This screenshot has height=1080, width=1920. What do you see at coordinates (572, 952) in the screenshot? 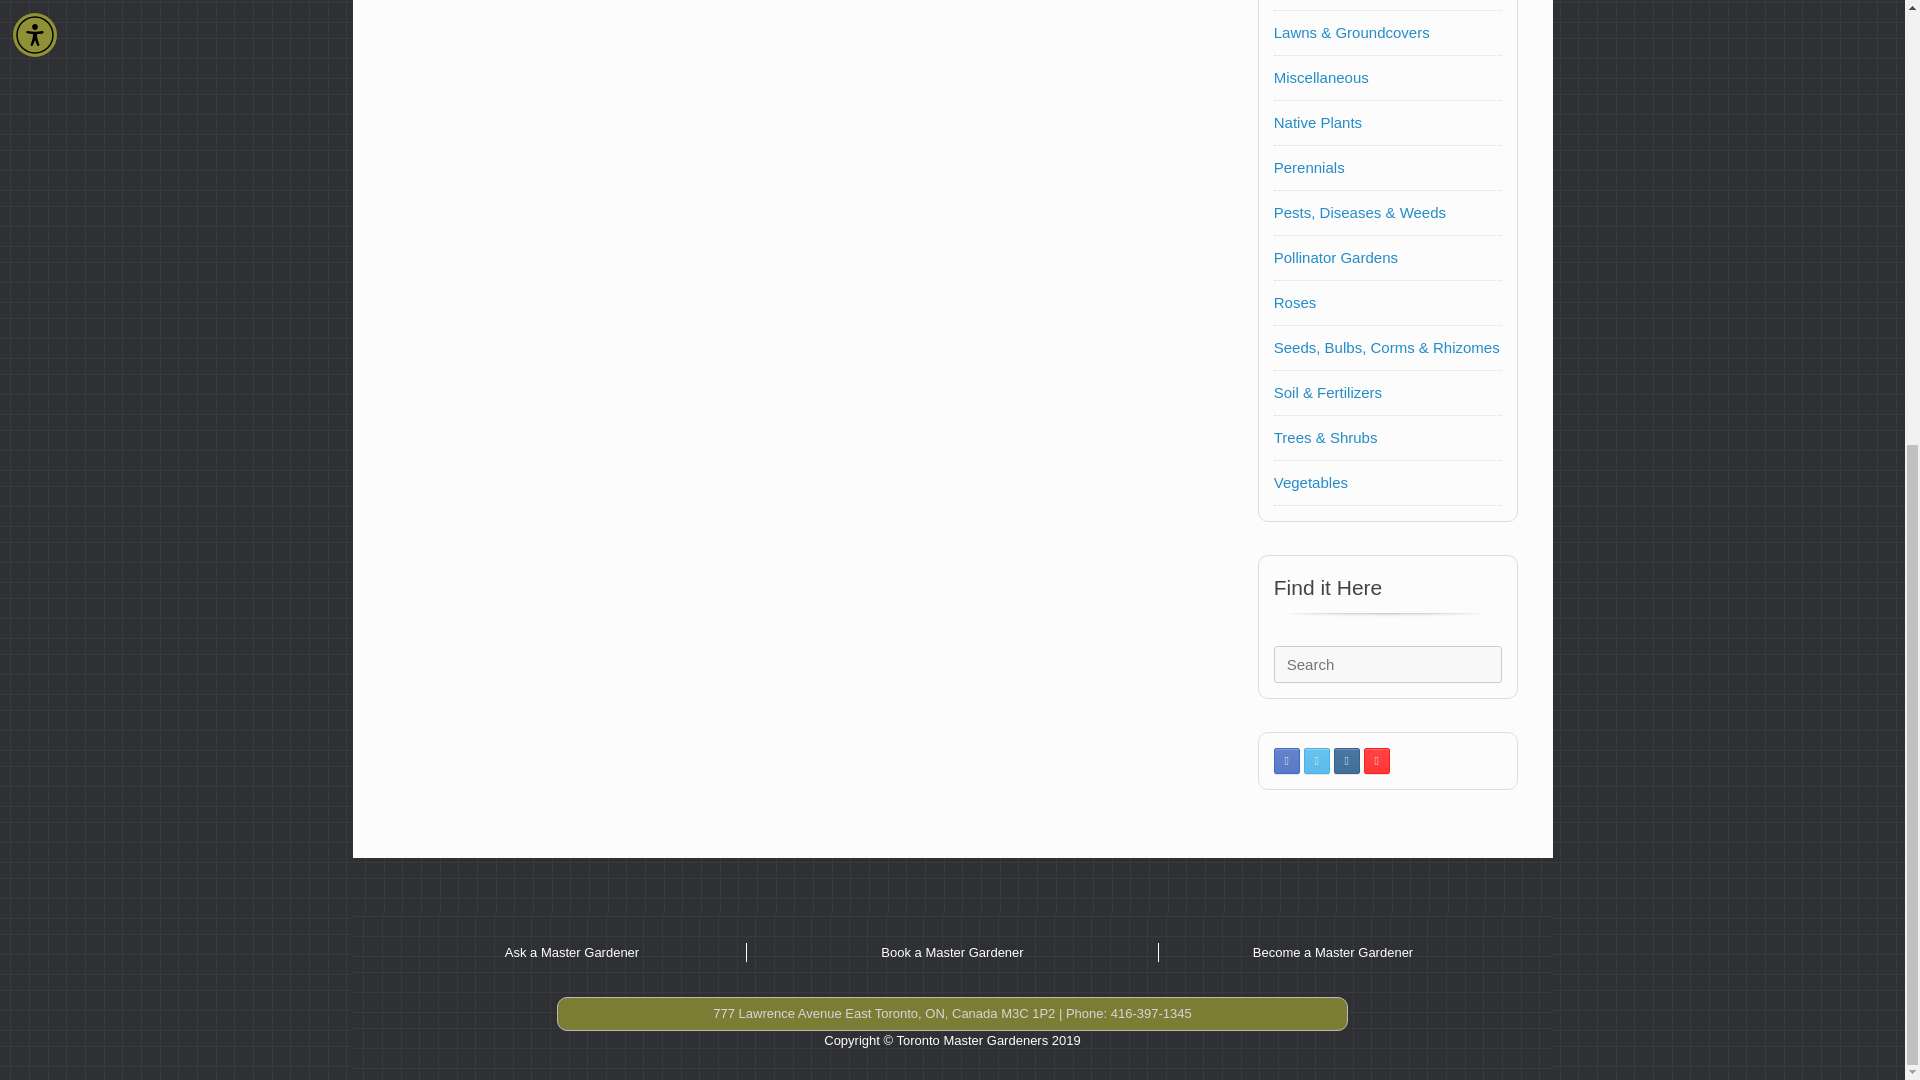
I see `Ask a Master Gardener` at bounding box center [572, 952].